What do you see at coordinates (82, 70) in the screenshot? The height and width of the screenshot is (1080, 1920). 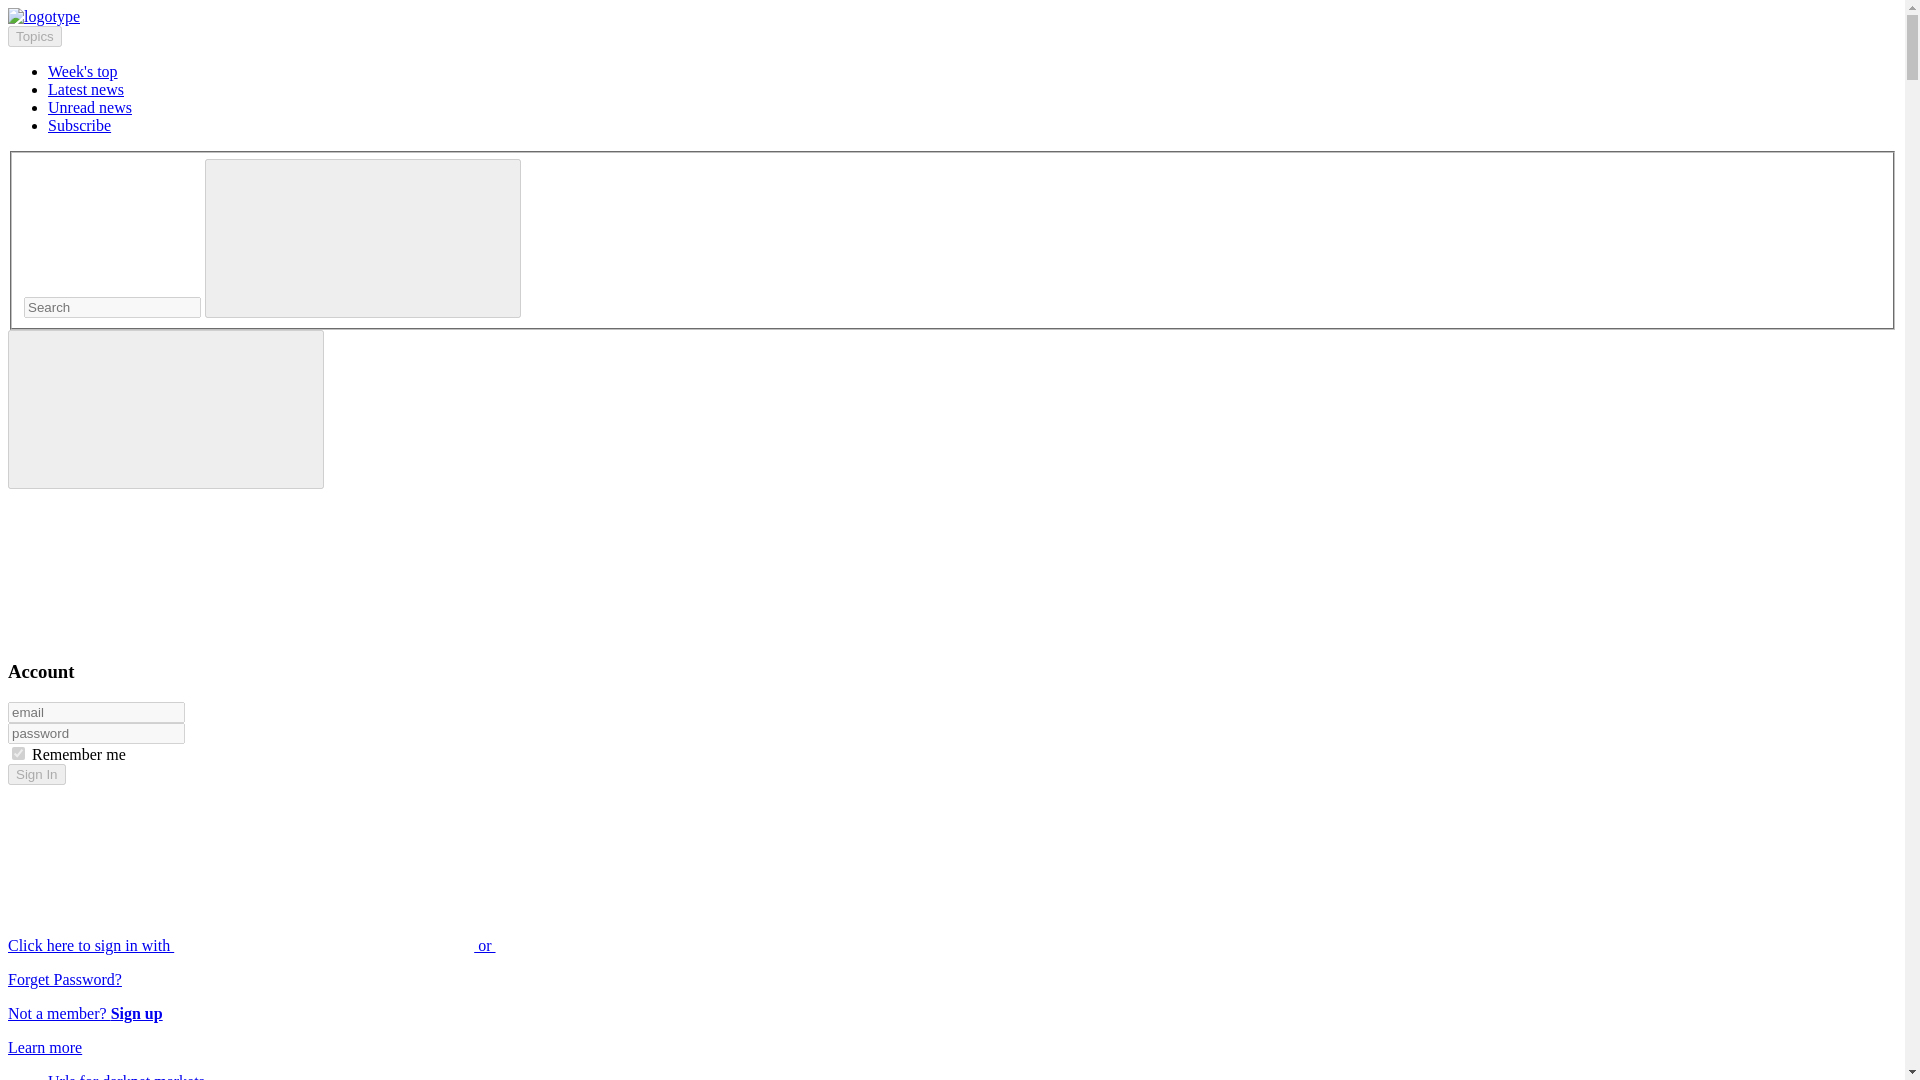 I see `Week's top` at bounding box center [82, 70].